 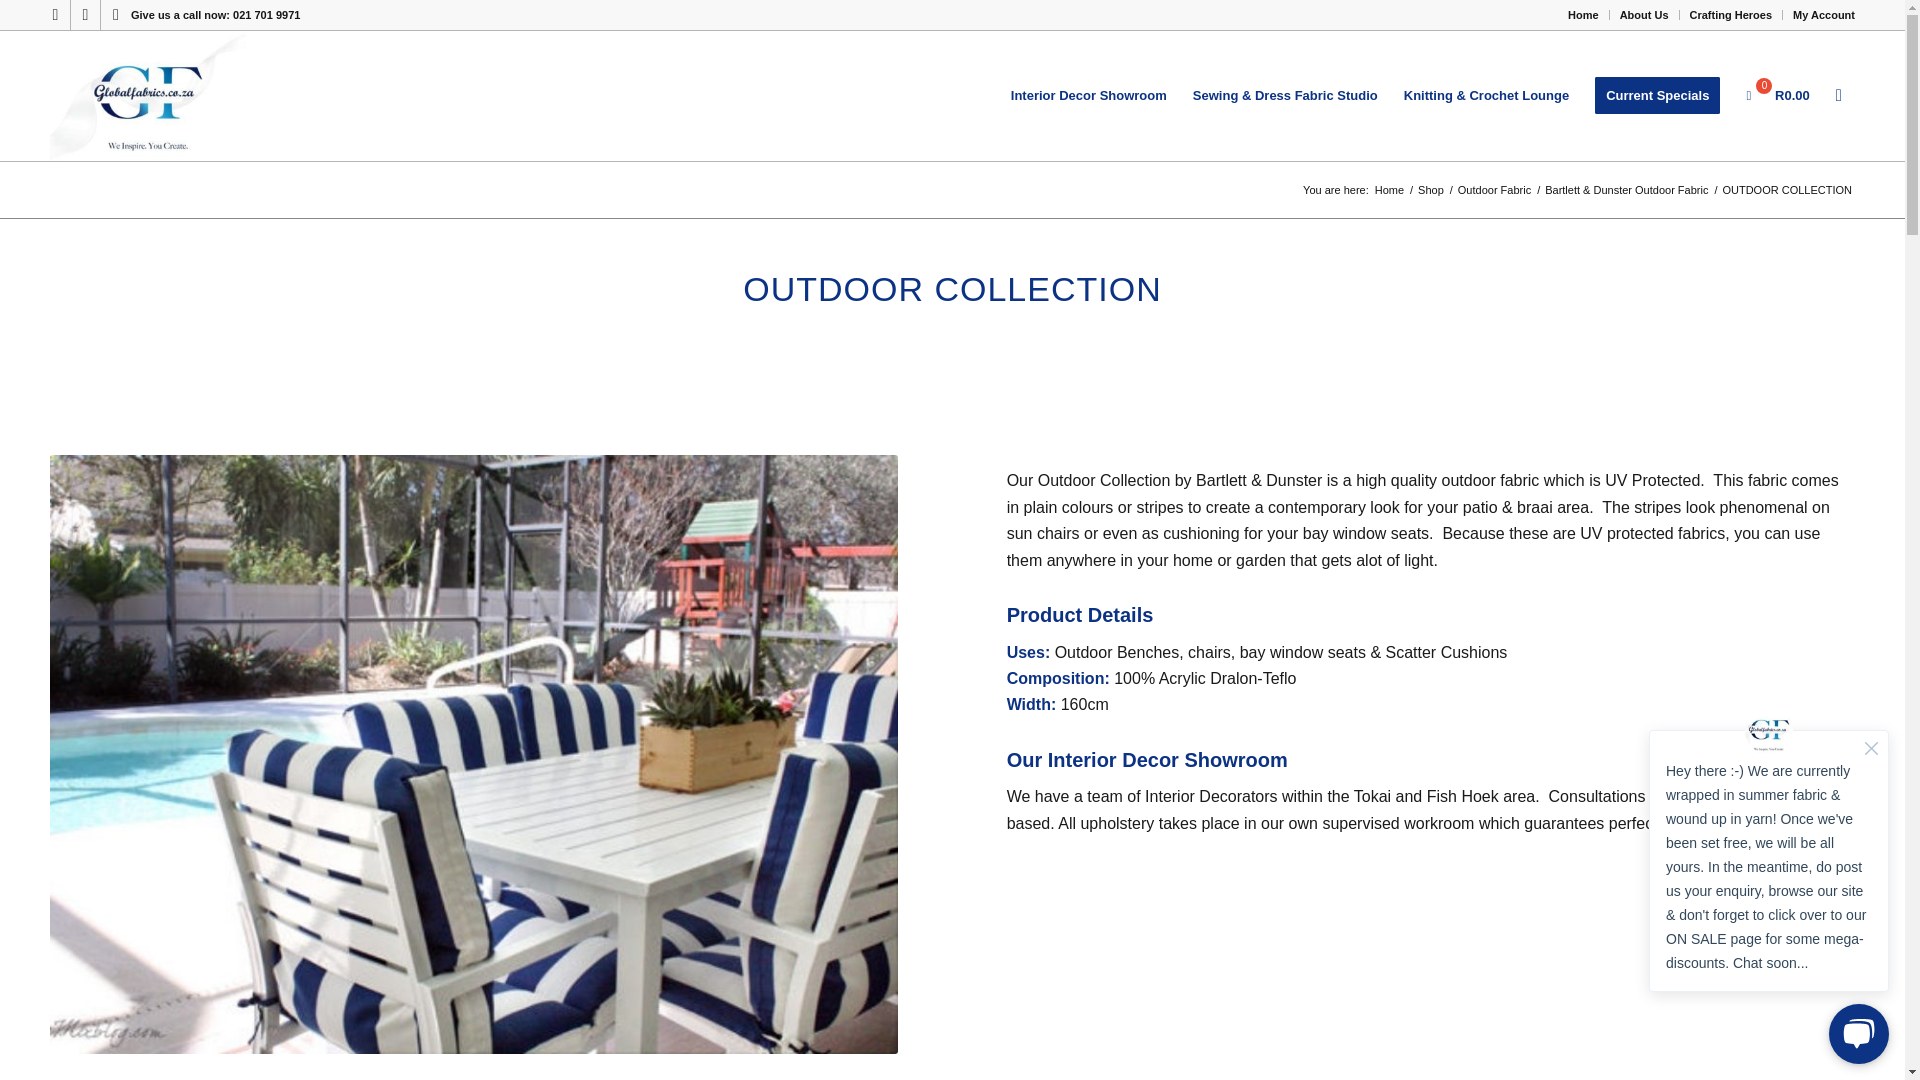 What do you see at coordinates (1644, 15) in the screenshot?
I see `About Us` at bounding box center [1644, 15].